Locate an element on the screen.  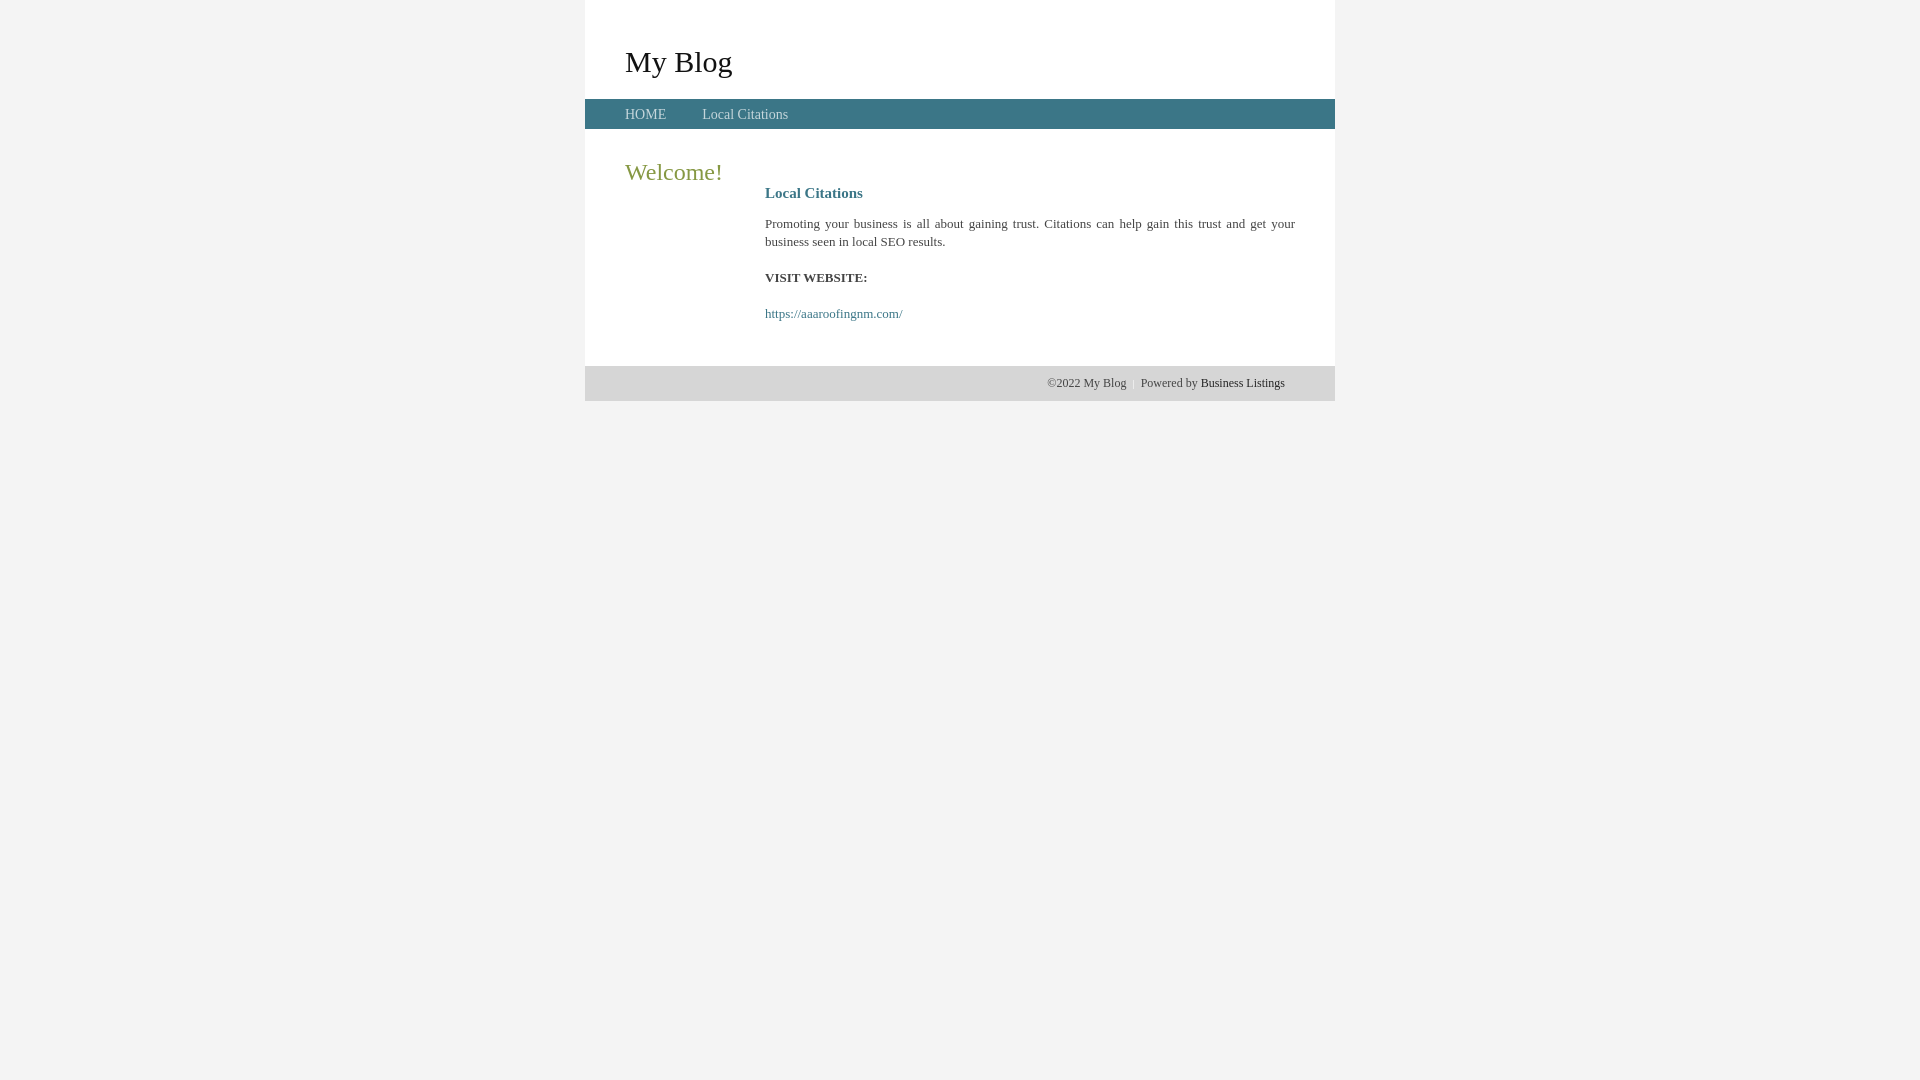
Business Listings is located at coordinates (1243, 383).